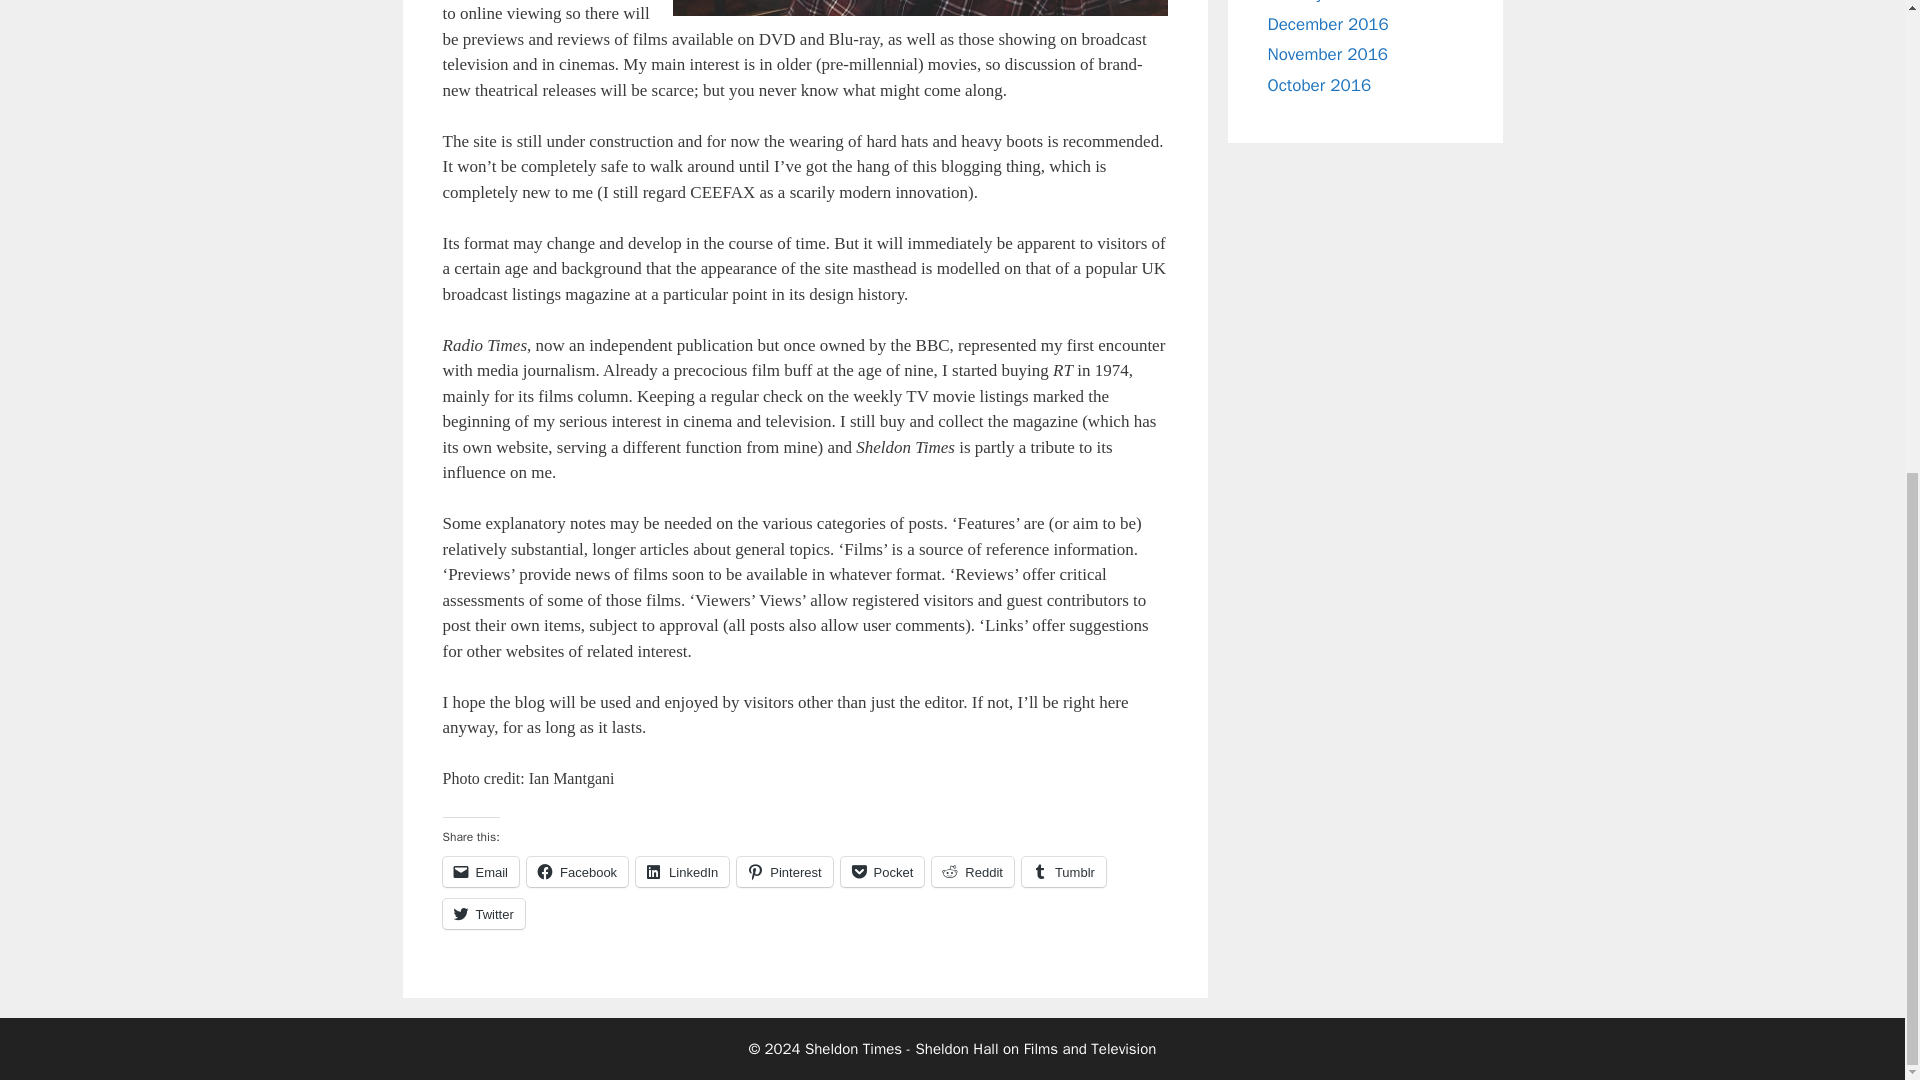 The width and height of the screenshot is (1920, 1080). What do you see at coordinates (576, 872) in the screenshot?
I see `Click to share on Facebook` at bounding box center [576, 872].